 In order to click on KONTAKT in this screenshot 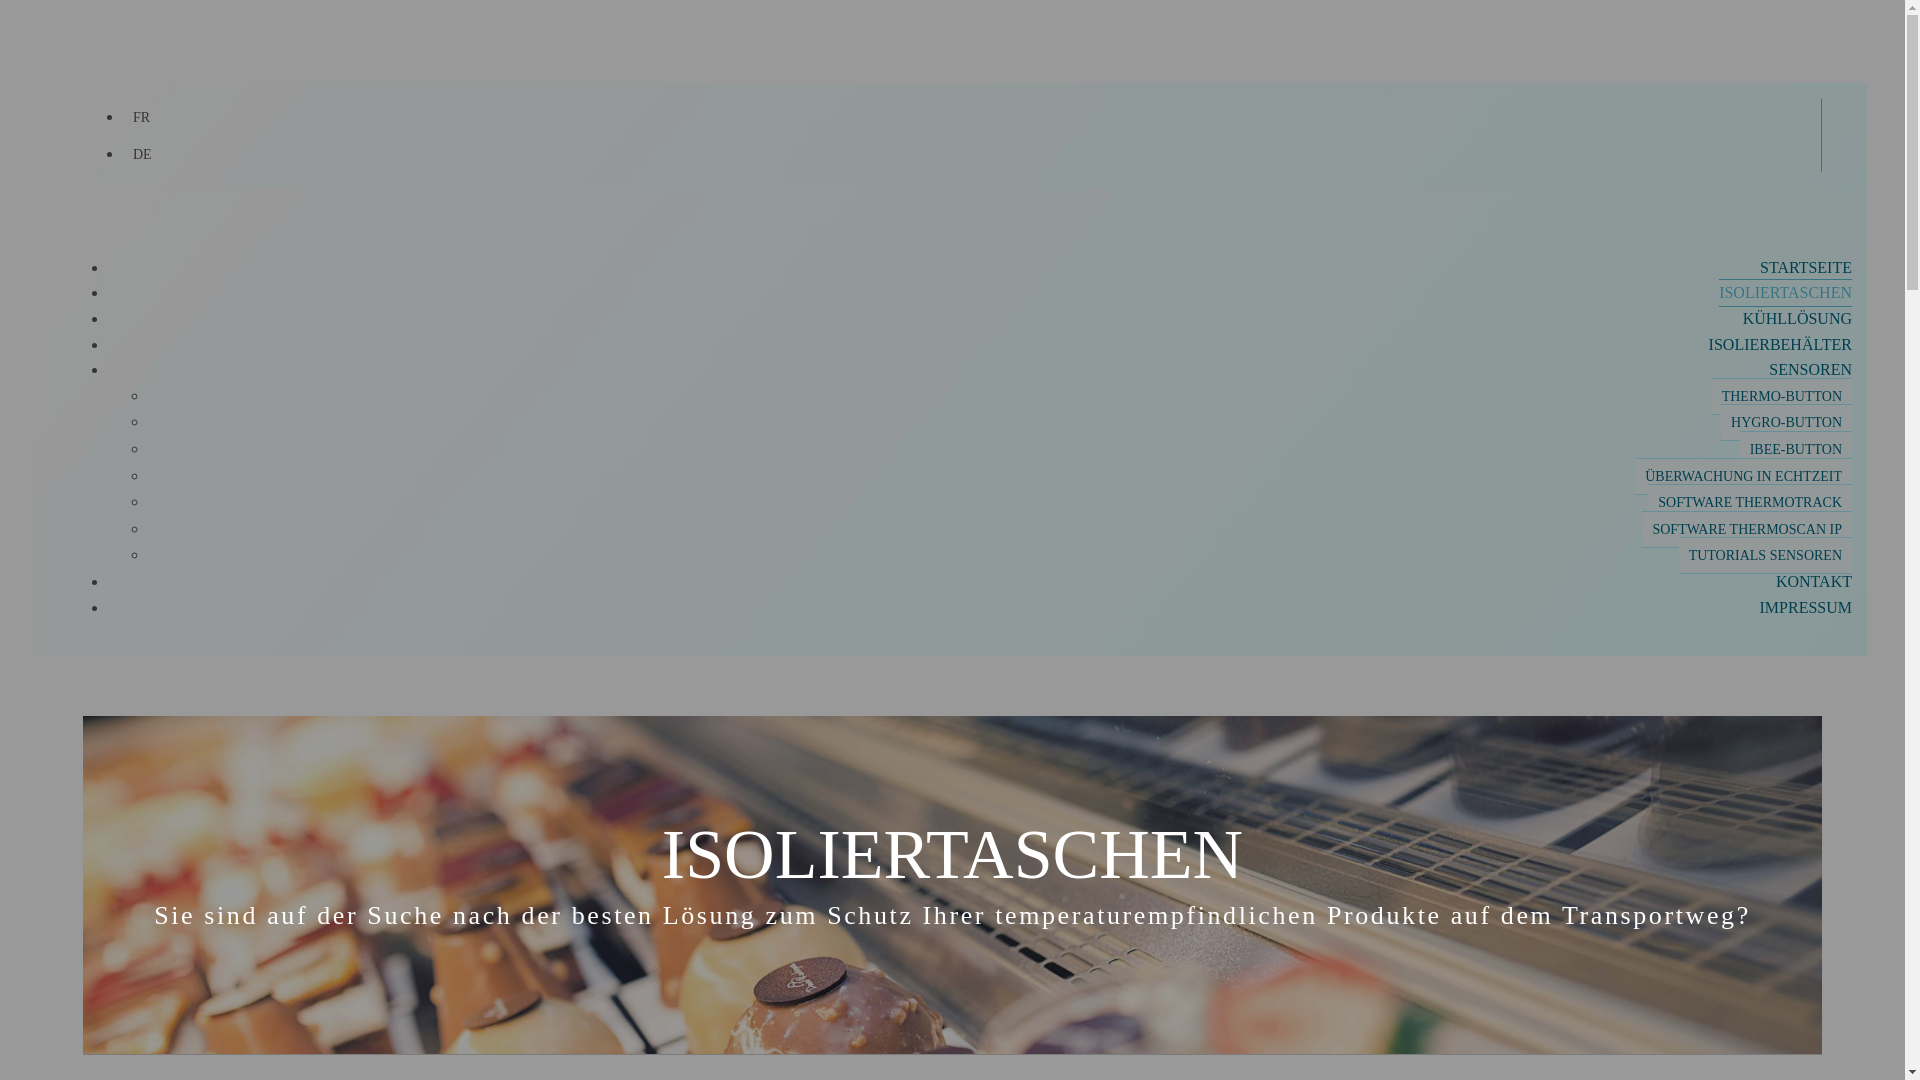, I will do `click(1814, 582)`.